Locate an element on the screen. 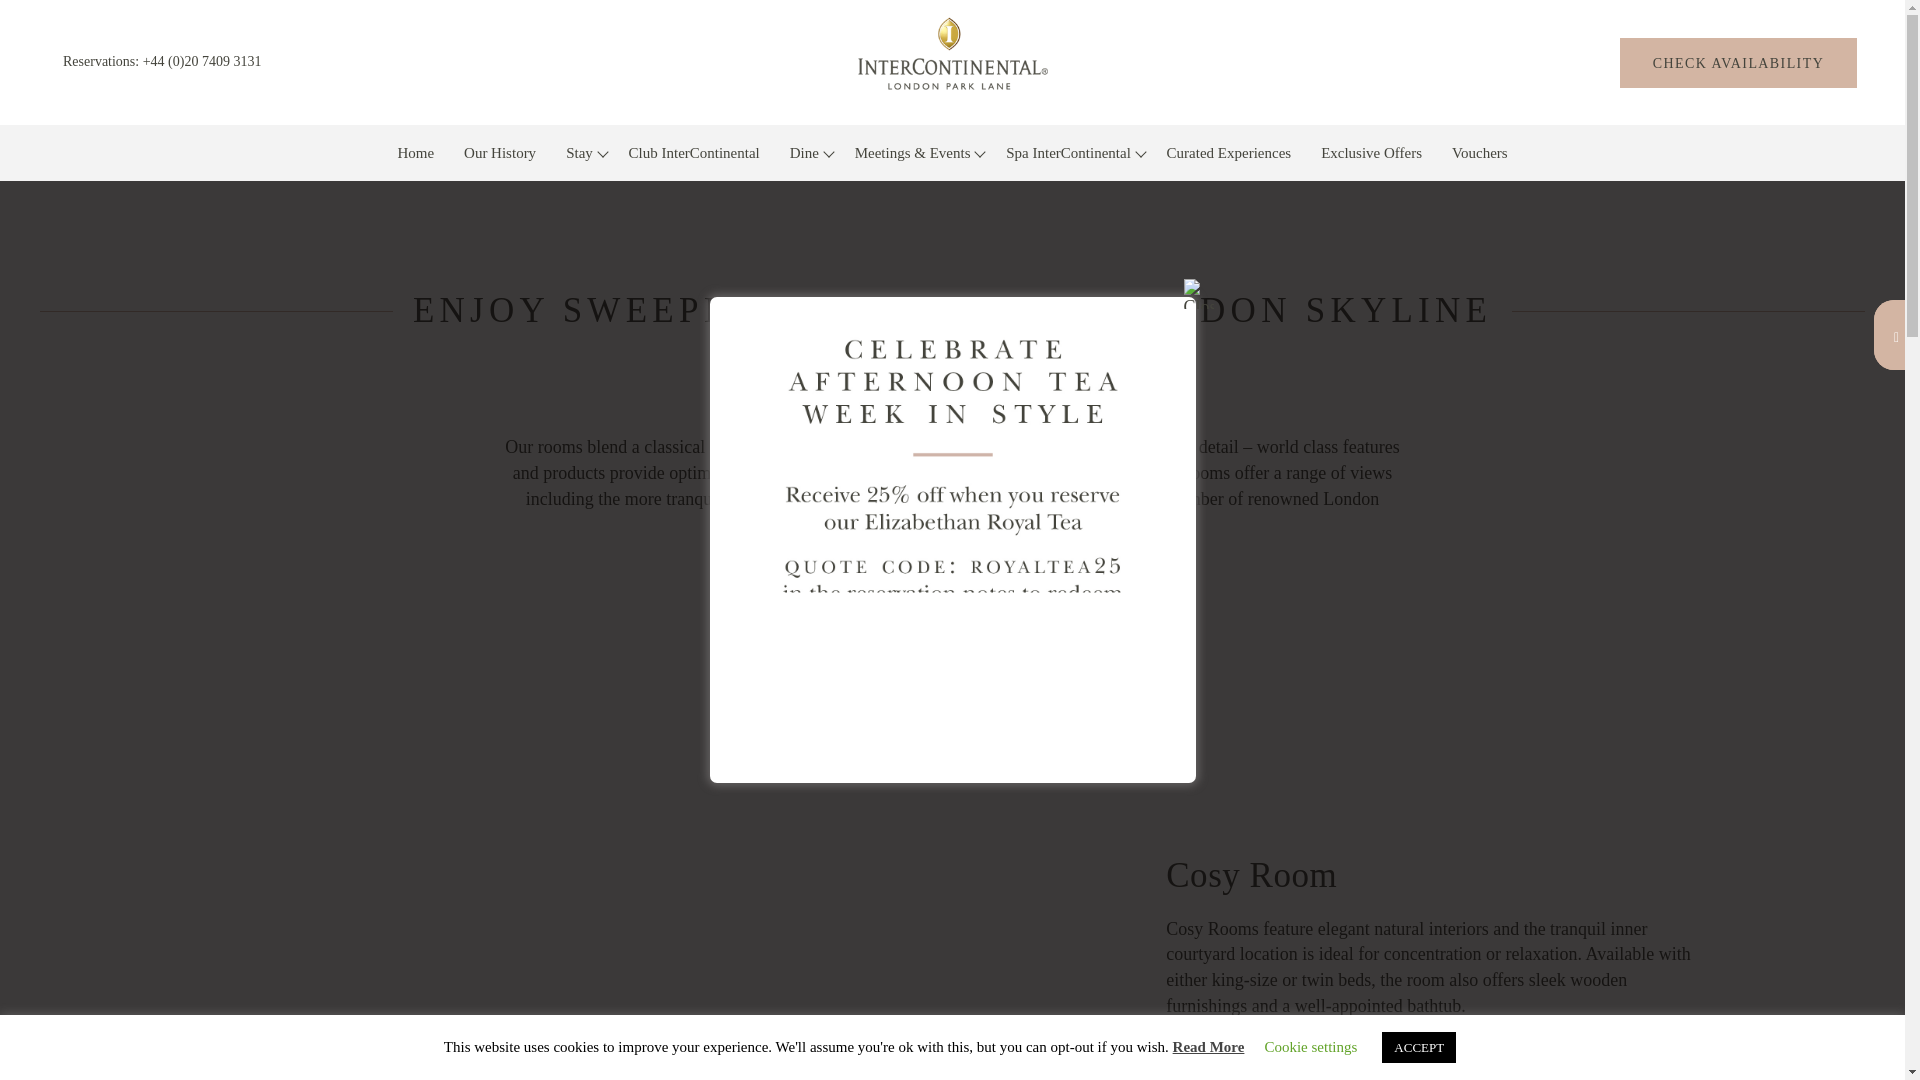  Club InterContinental is located at coordinates (694, 153).